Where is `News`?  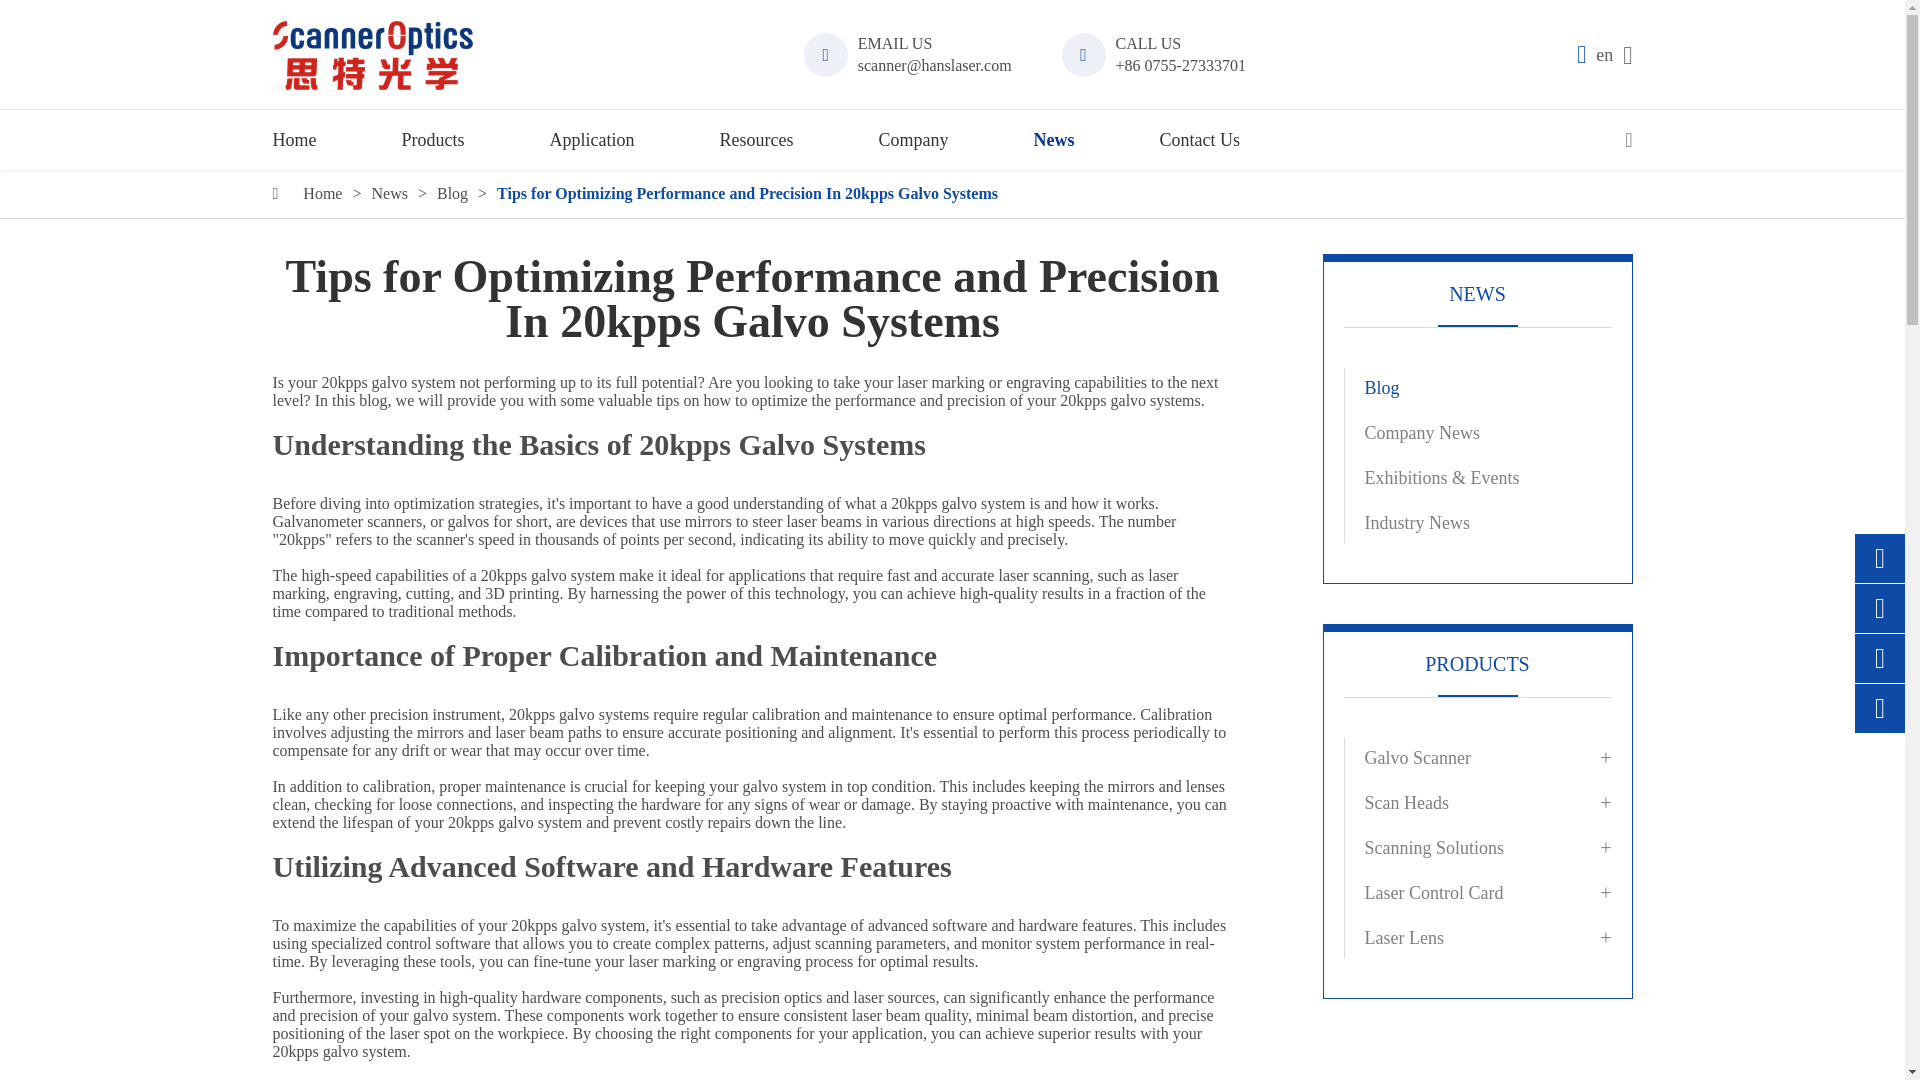 News is located at coordinates (388, 194).